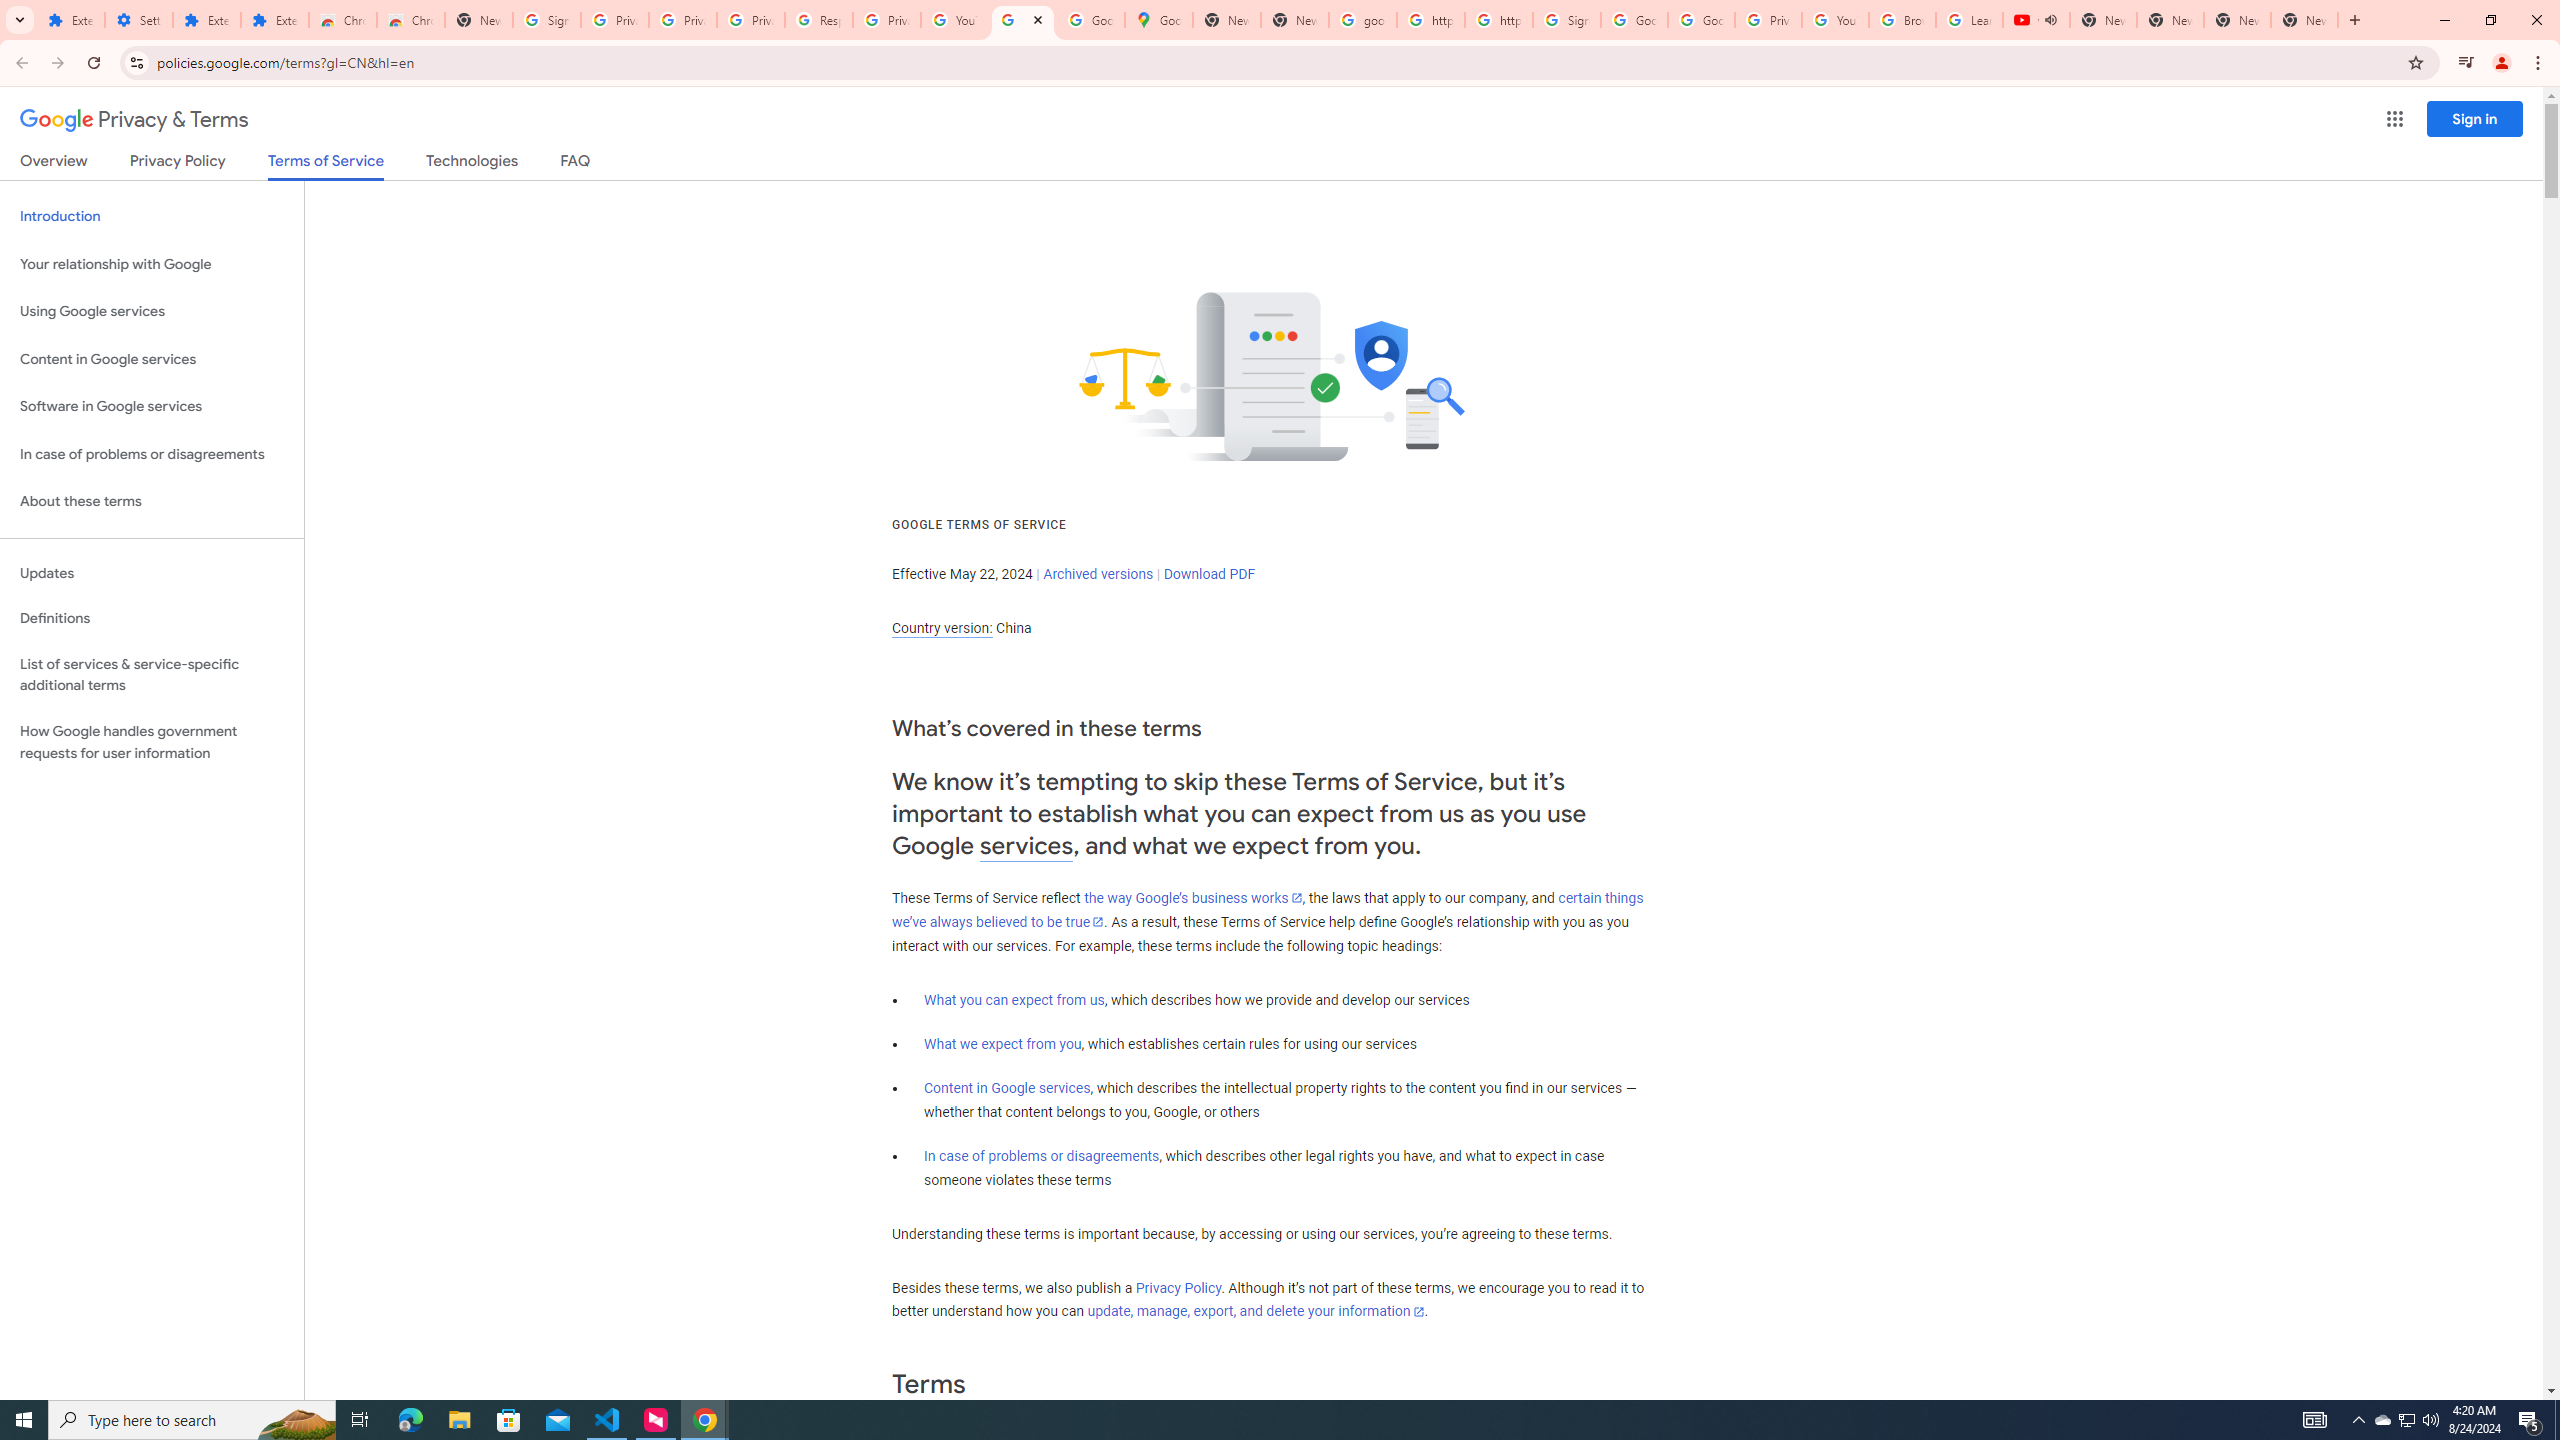  I want to click on In case of problems or disagreements, so click(1042, 1156).